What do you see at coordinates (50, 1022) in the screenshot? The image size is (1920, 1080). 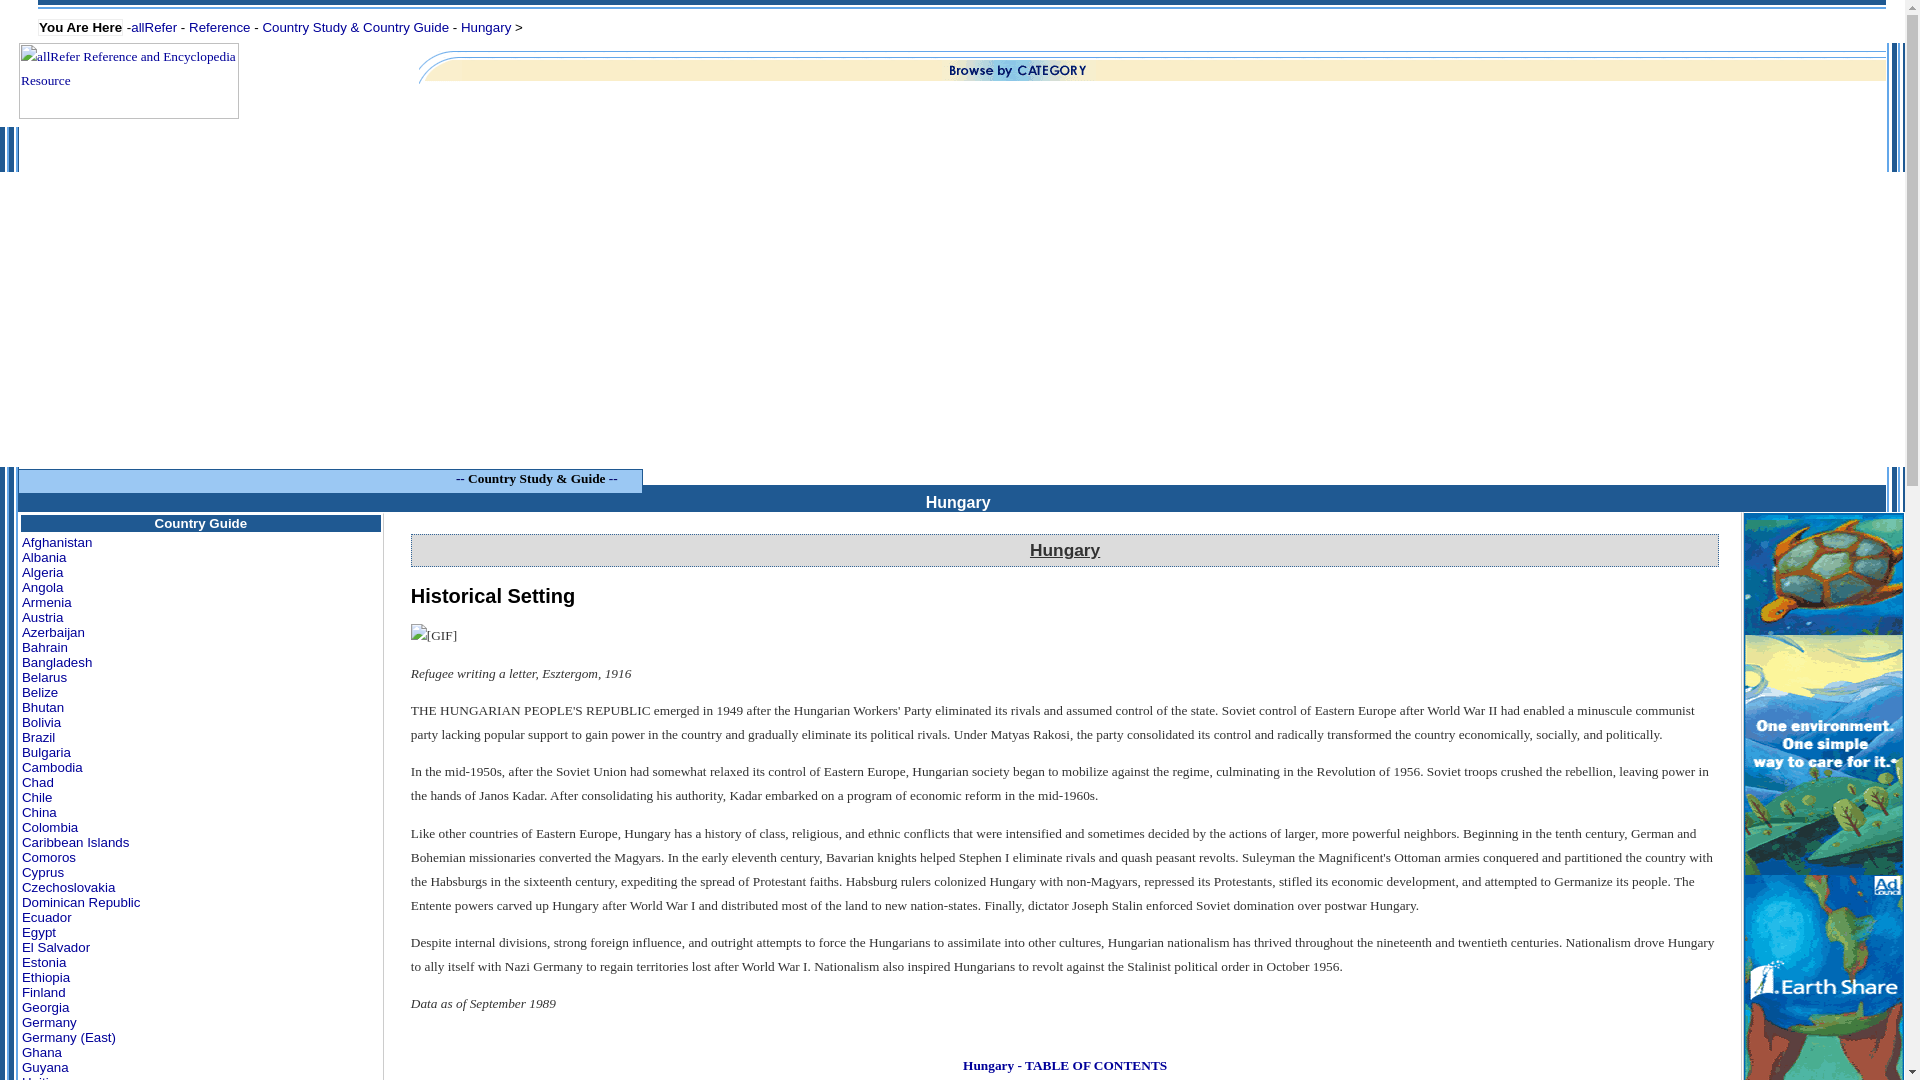 I see `Germany` at bounding box center [50, 1022].